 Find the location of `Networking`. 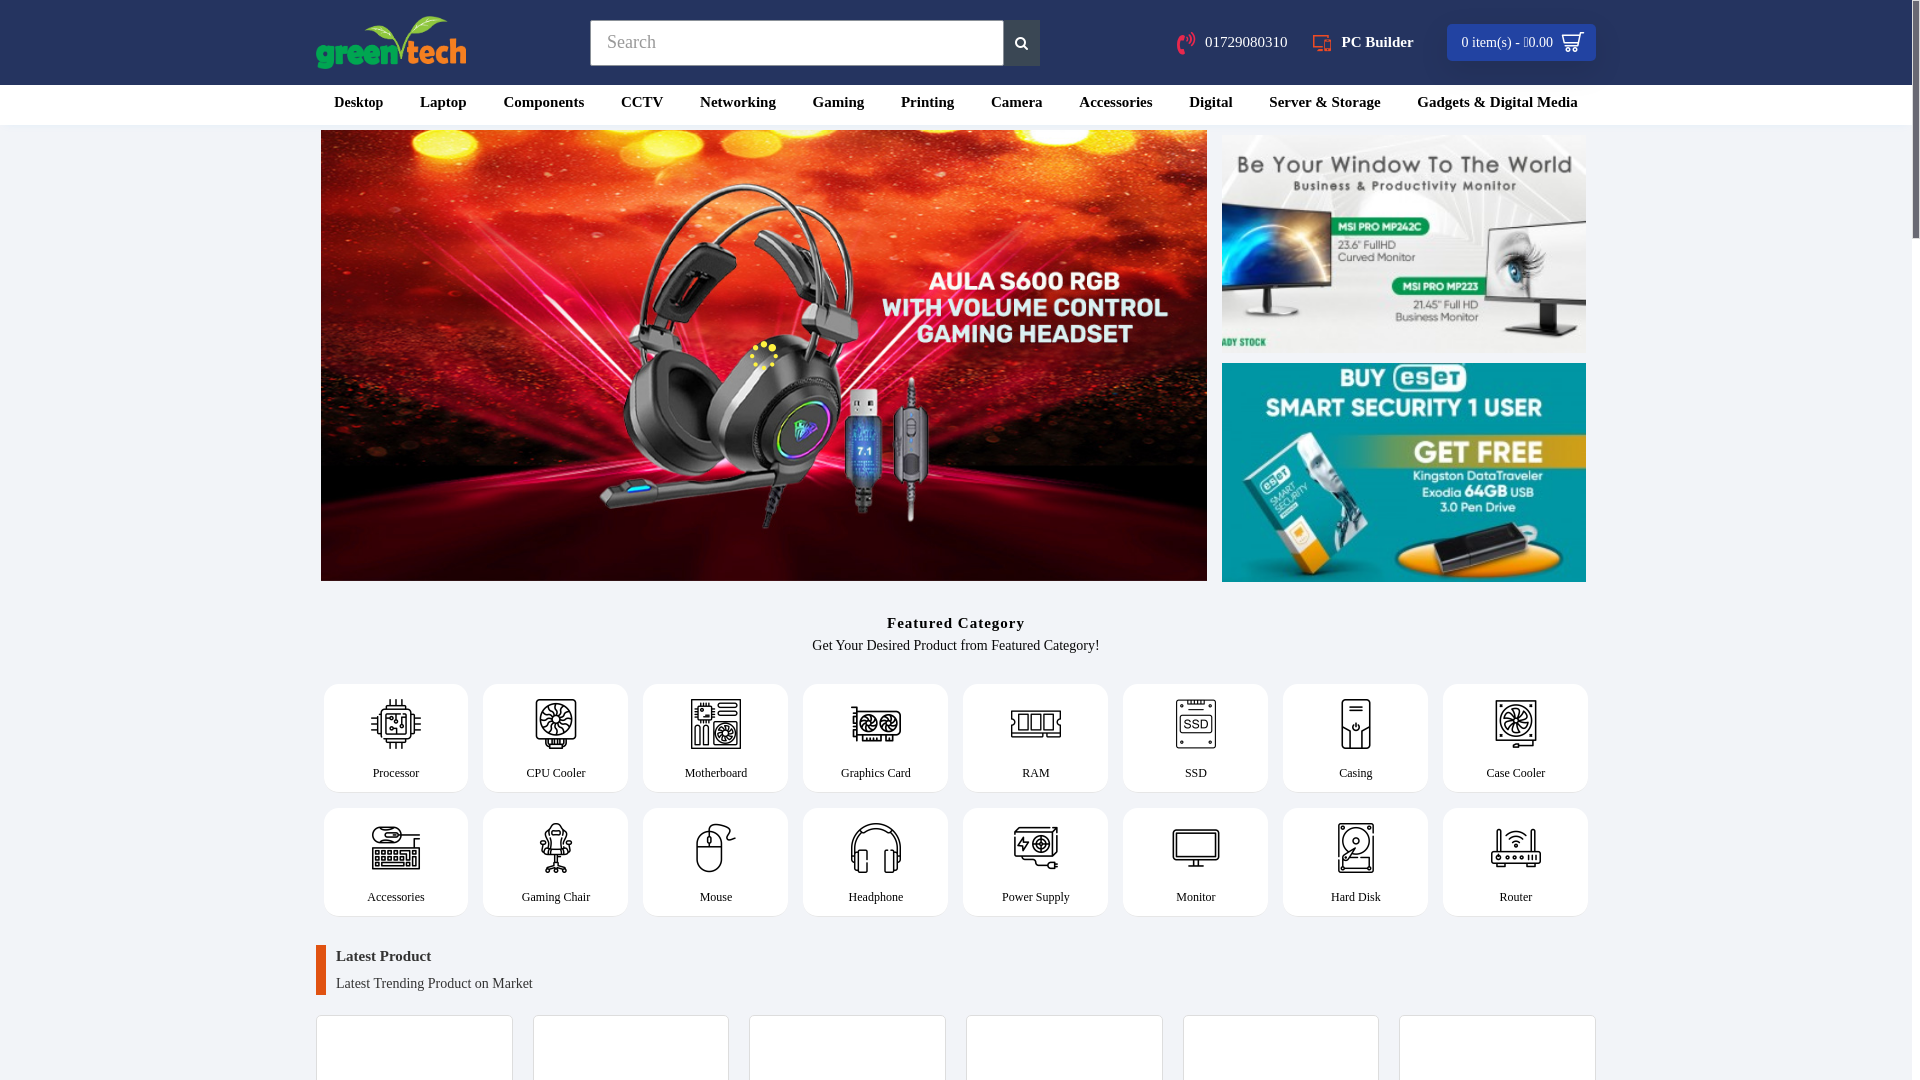

Networking is located at coordinates (738, 105).